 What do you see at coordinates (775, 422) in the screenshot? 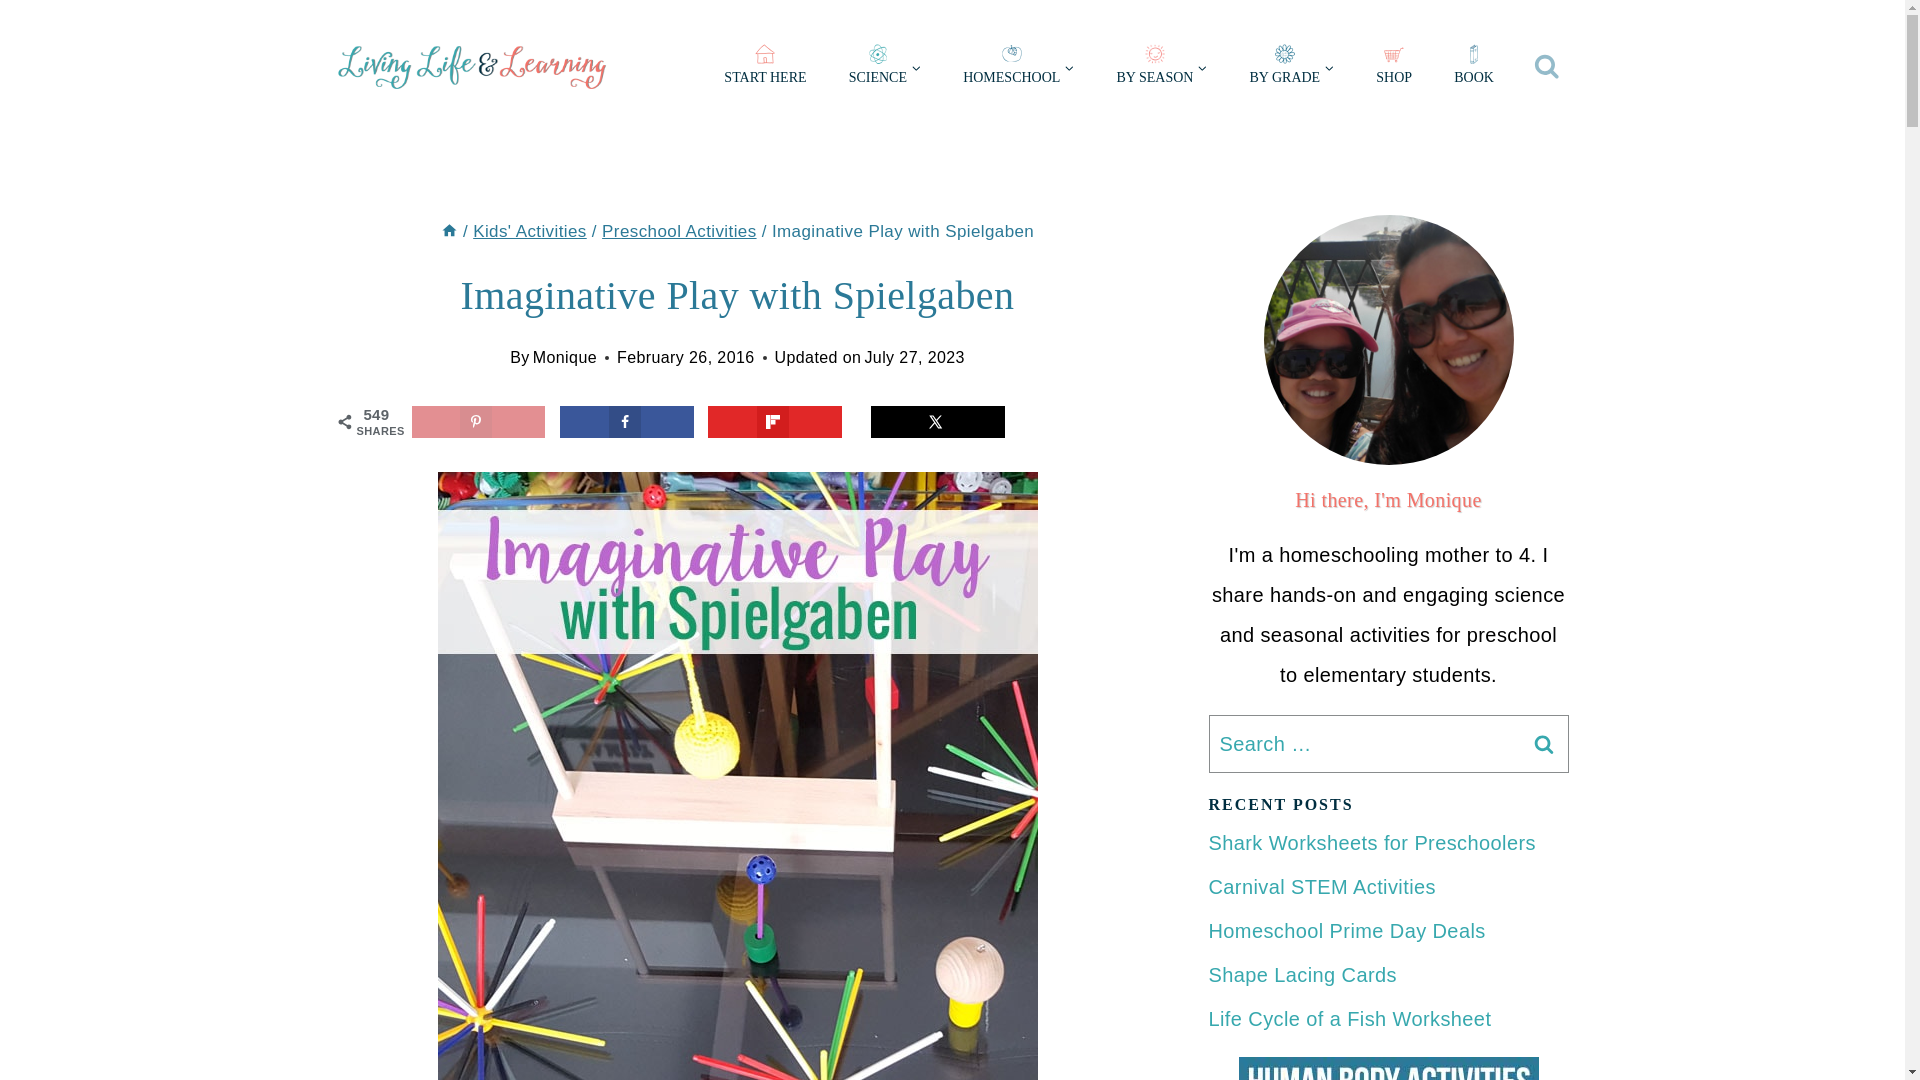
I see `Share on Flipboard` at bounding box center [775, 422].